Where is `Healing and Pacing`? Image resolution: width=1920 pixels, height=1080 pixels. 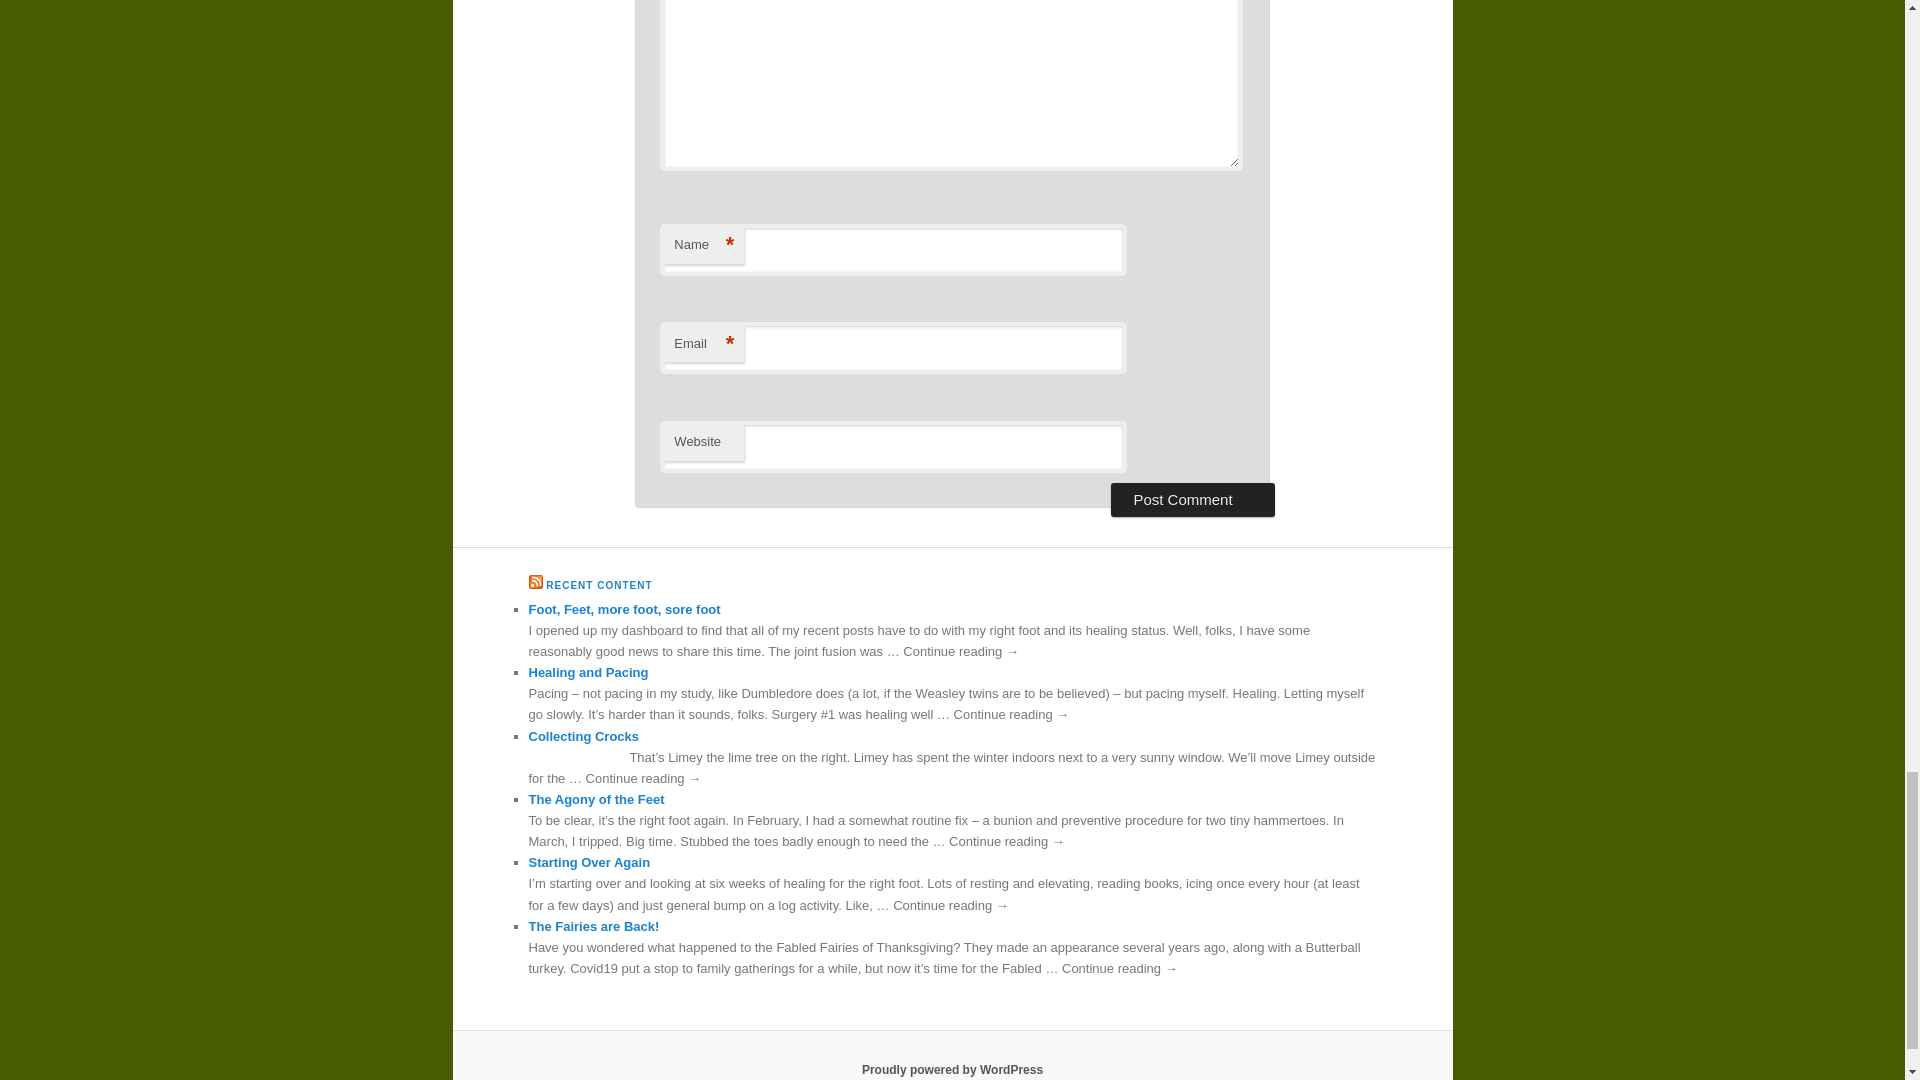 Healing and Pacing is located at coordinates (588, 672).